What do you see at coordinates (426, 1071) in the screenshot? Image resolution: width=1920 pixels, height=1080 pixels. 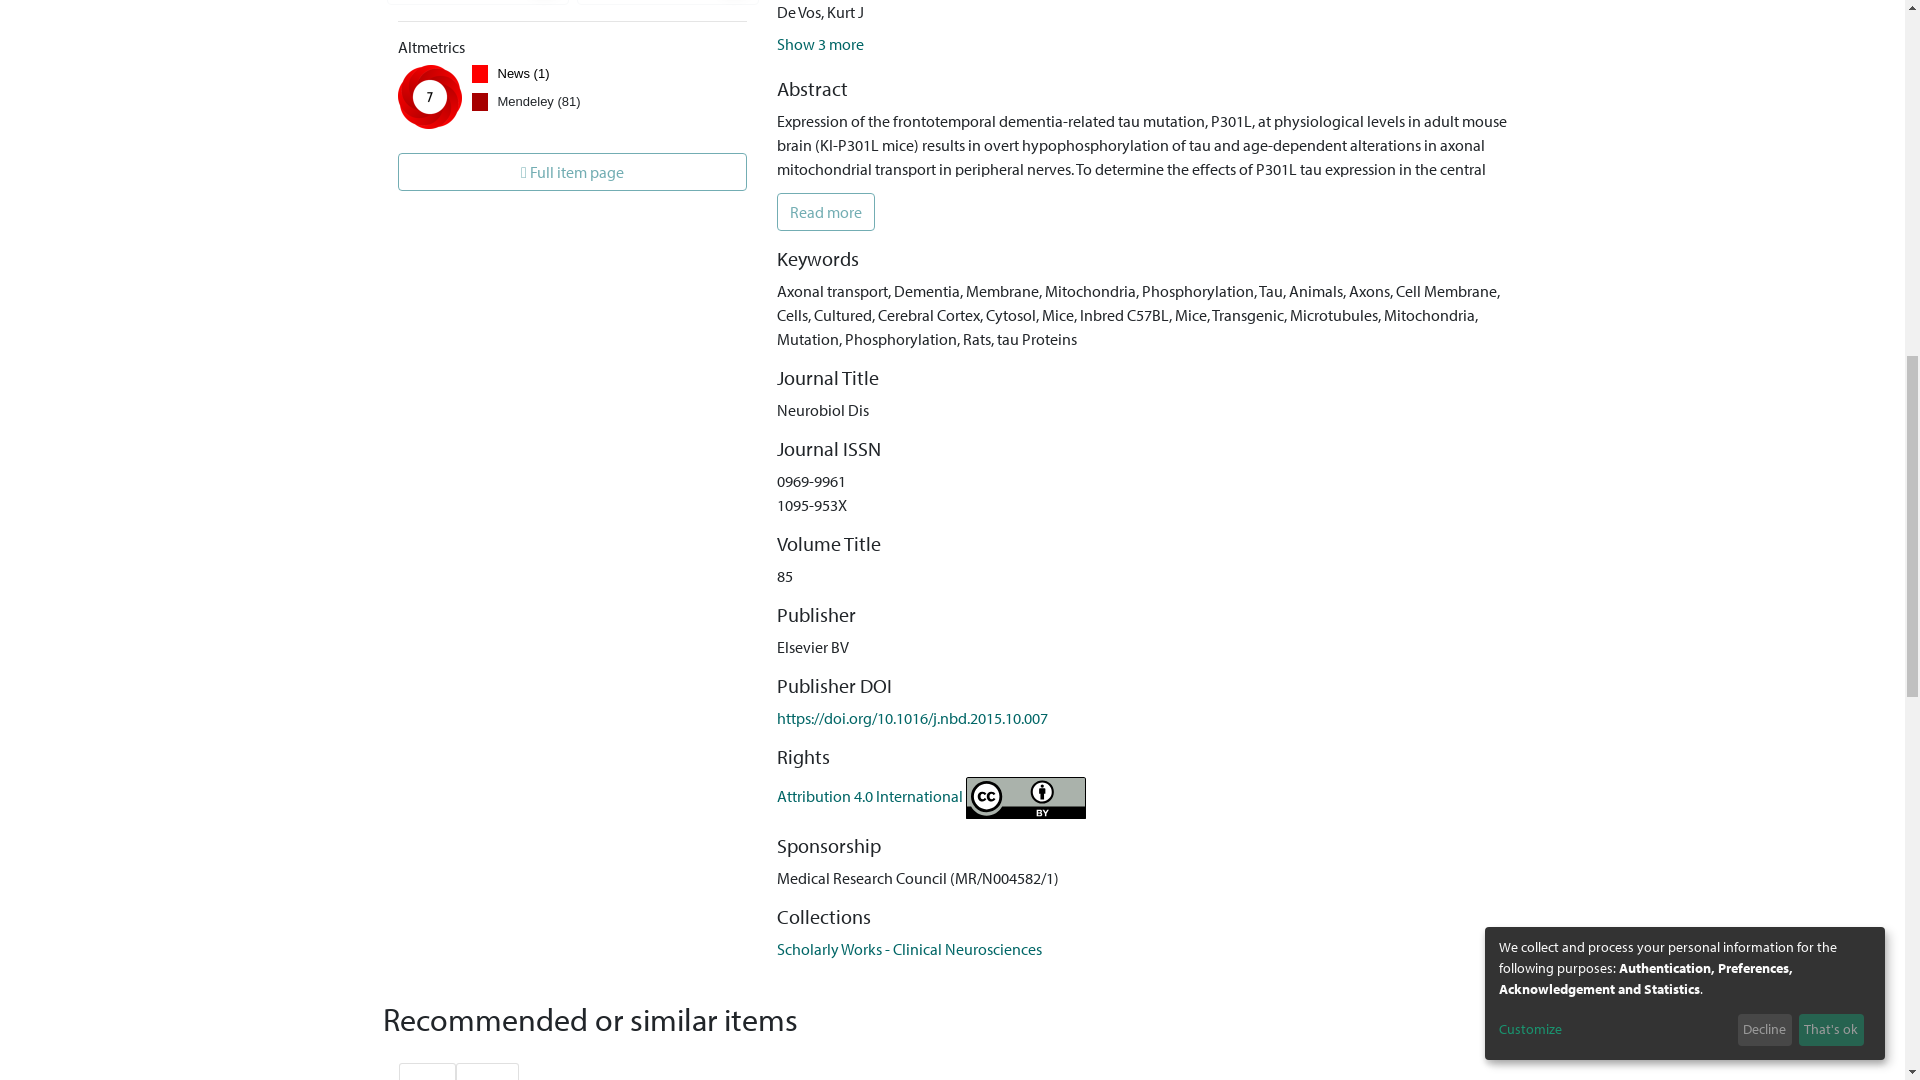 I see `CORE` at bounding box center [426, 1071].